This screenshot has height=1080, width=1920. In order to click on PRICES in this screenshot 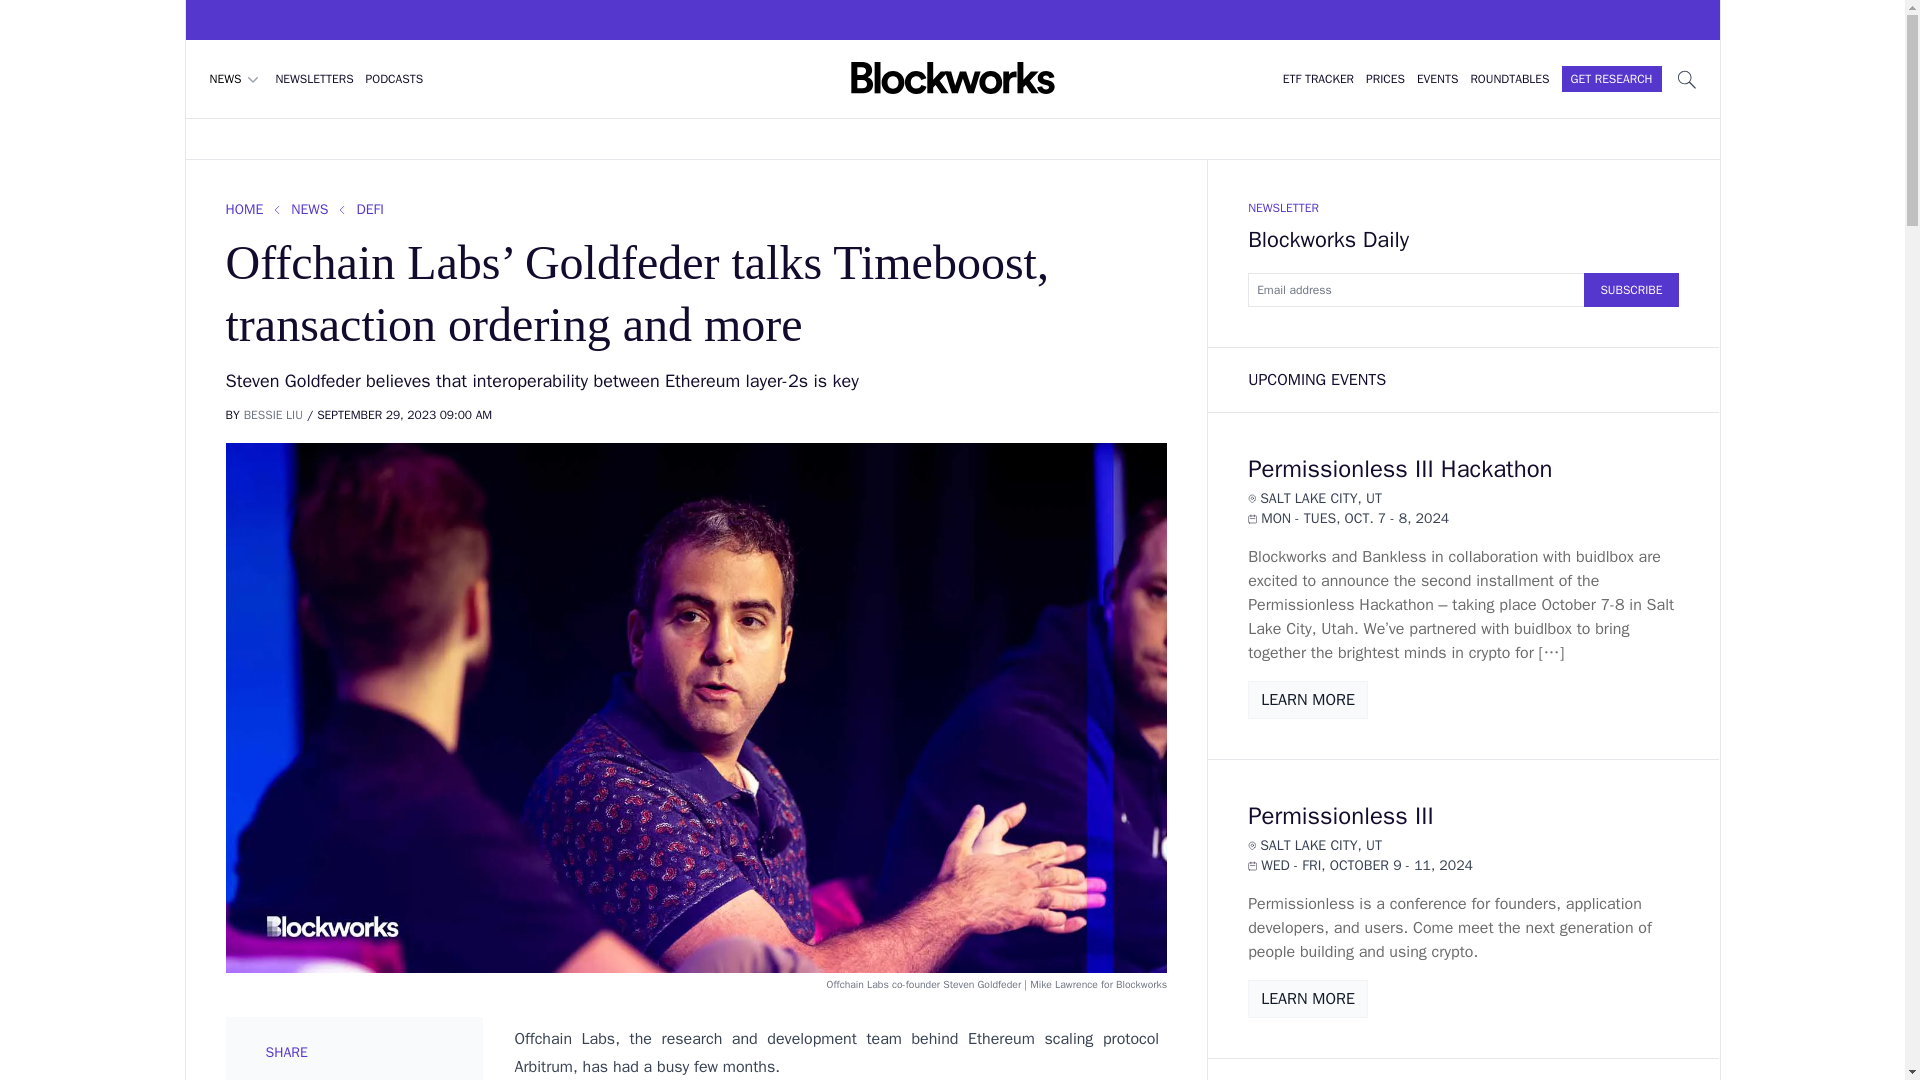, I will do `click(1385, 79)`.